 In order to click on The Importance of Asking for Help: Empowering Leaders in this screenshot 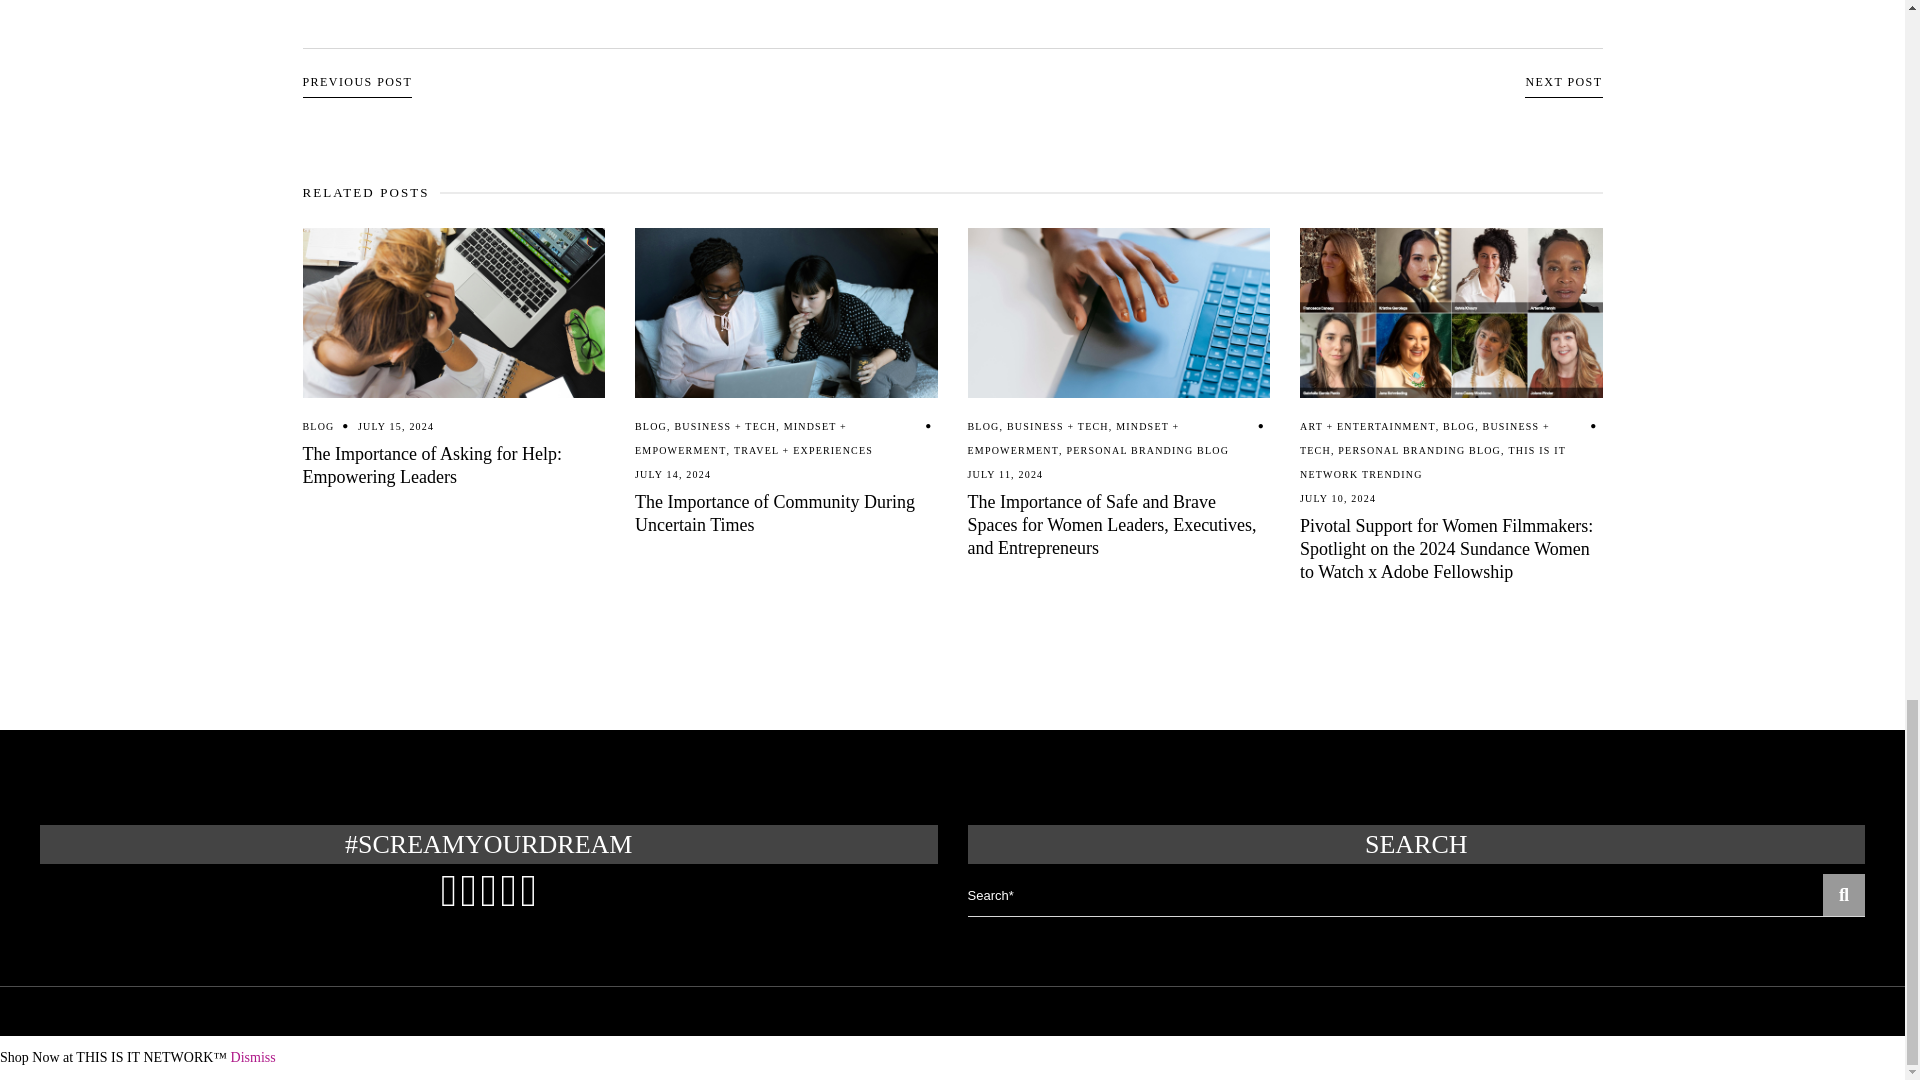, I will do `click(430, 465)`.